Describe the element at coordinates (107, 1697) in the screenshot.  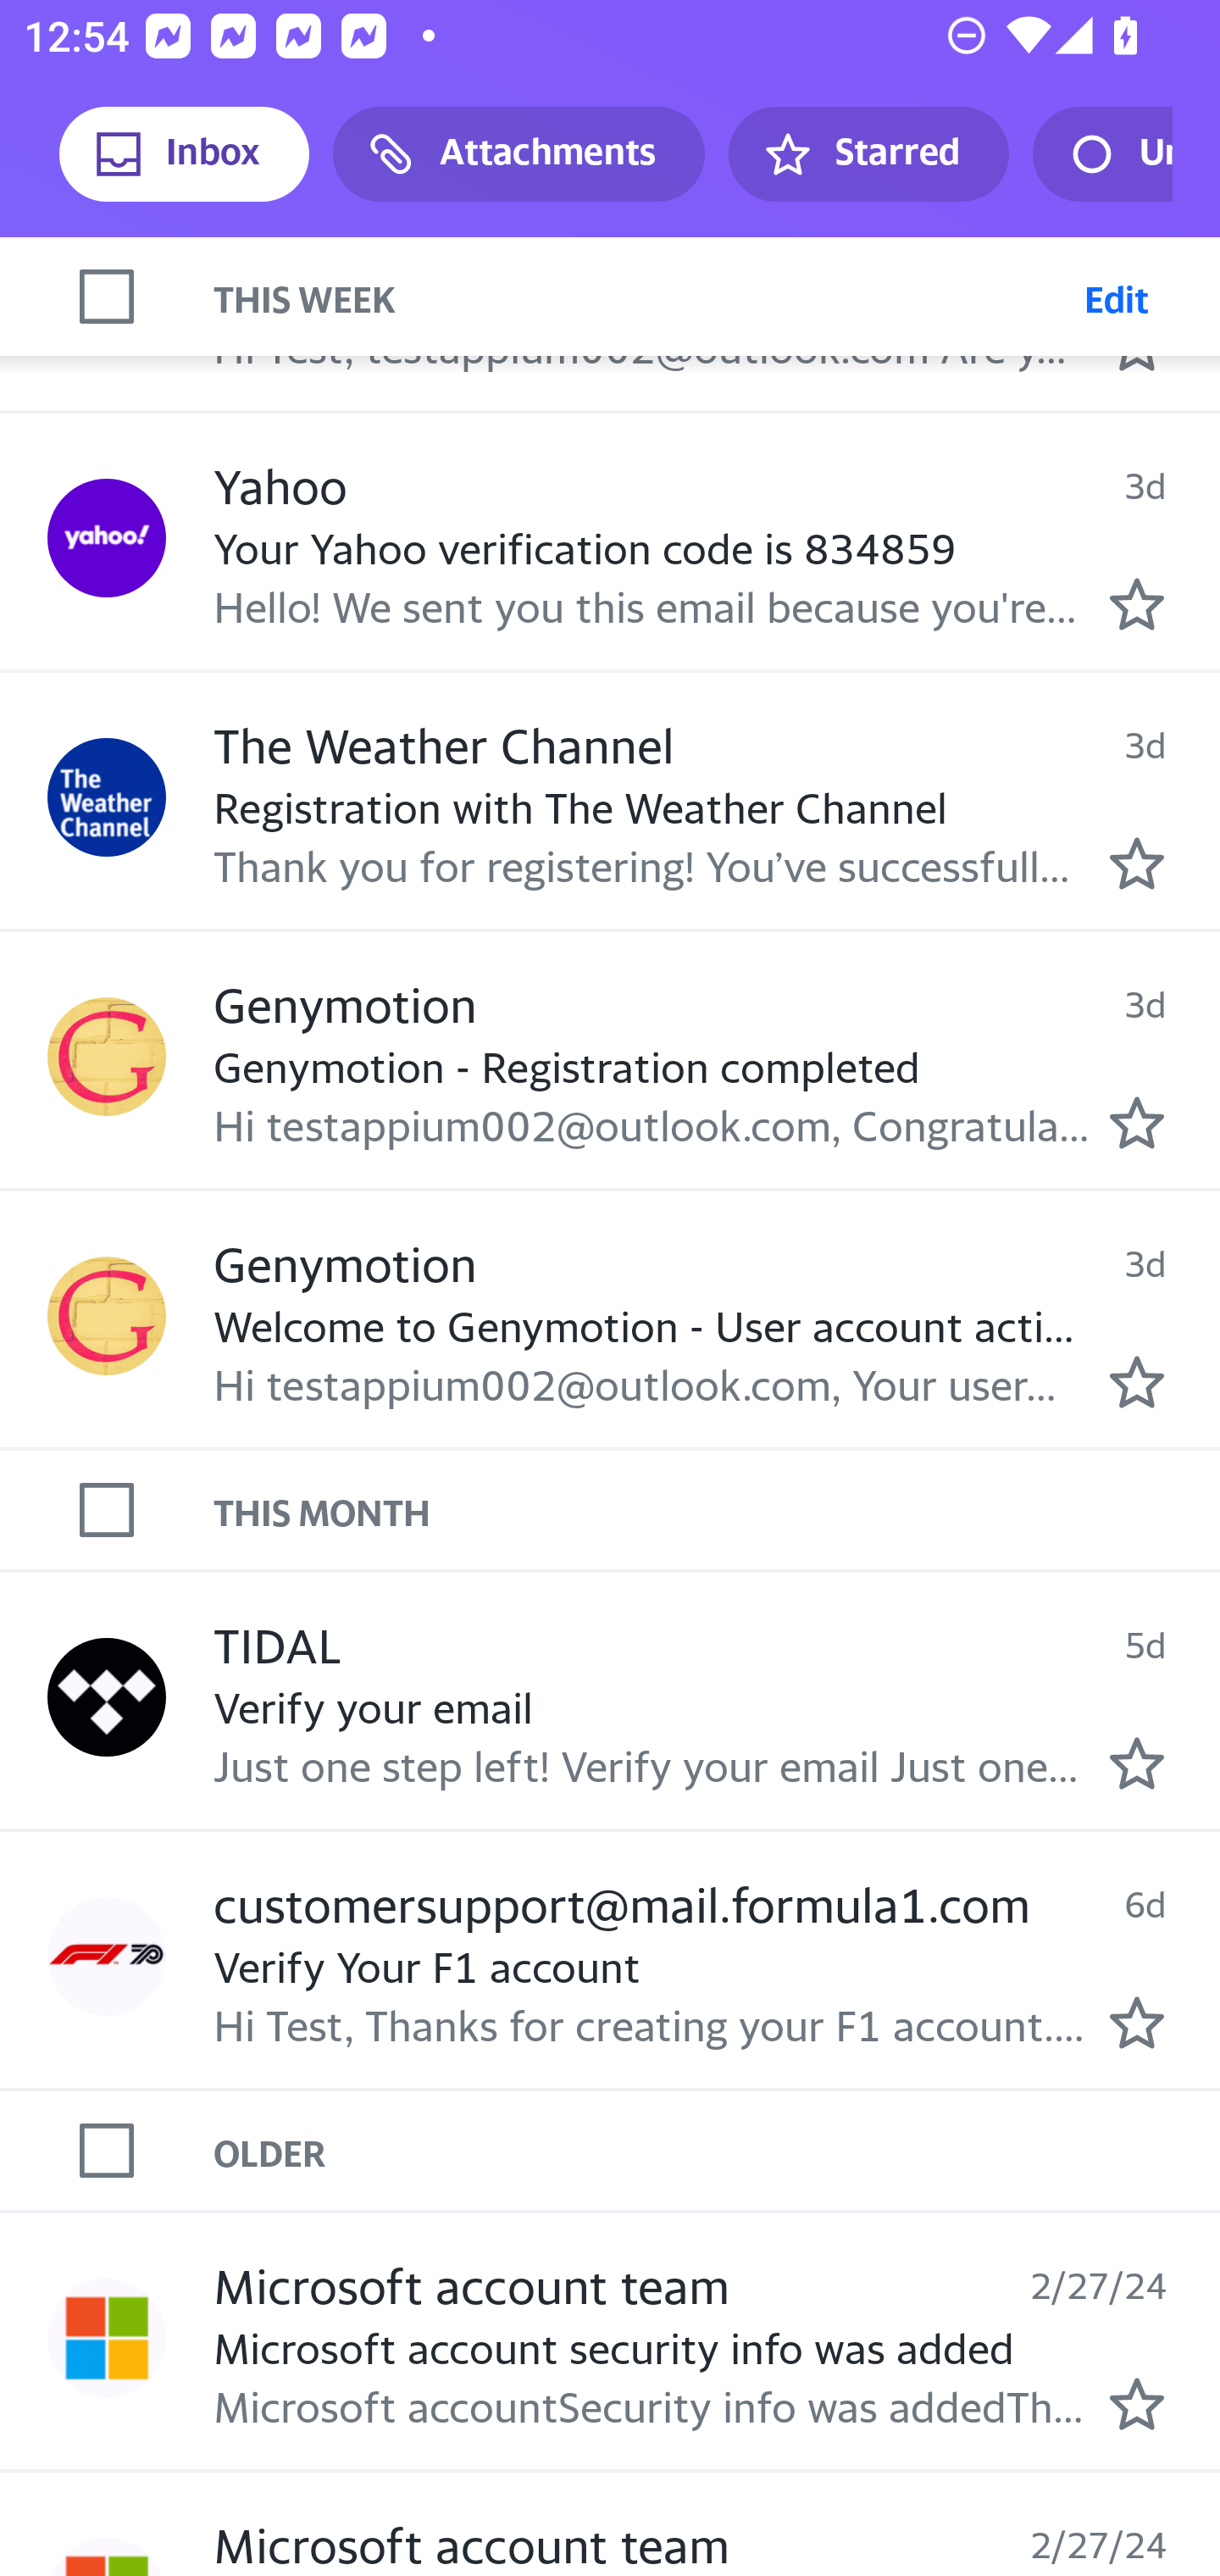
I see `Profile
TIDAL` at that location.